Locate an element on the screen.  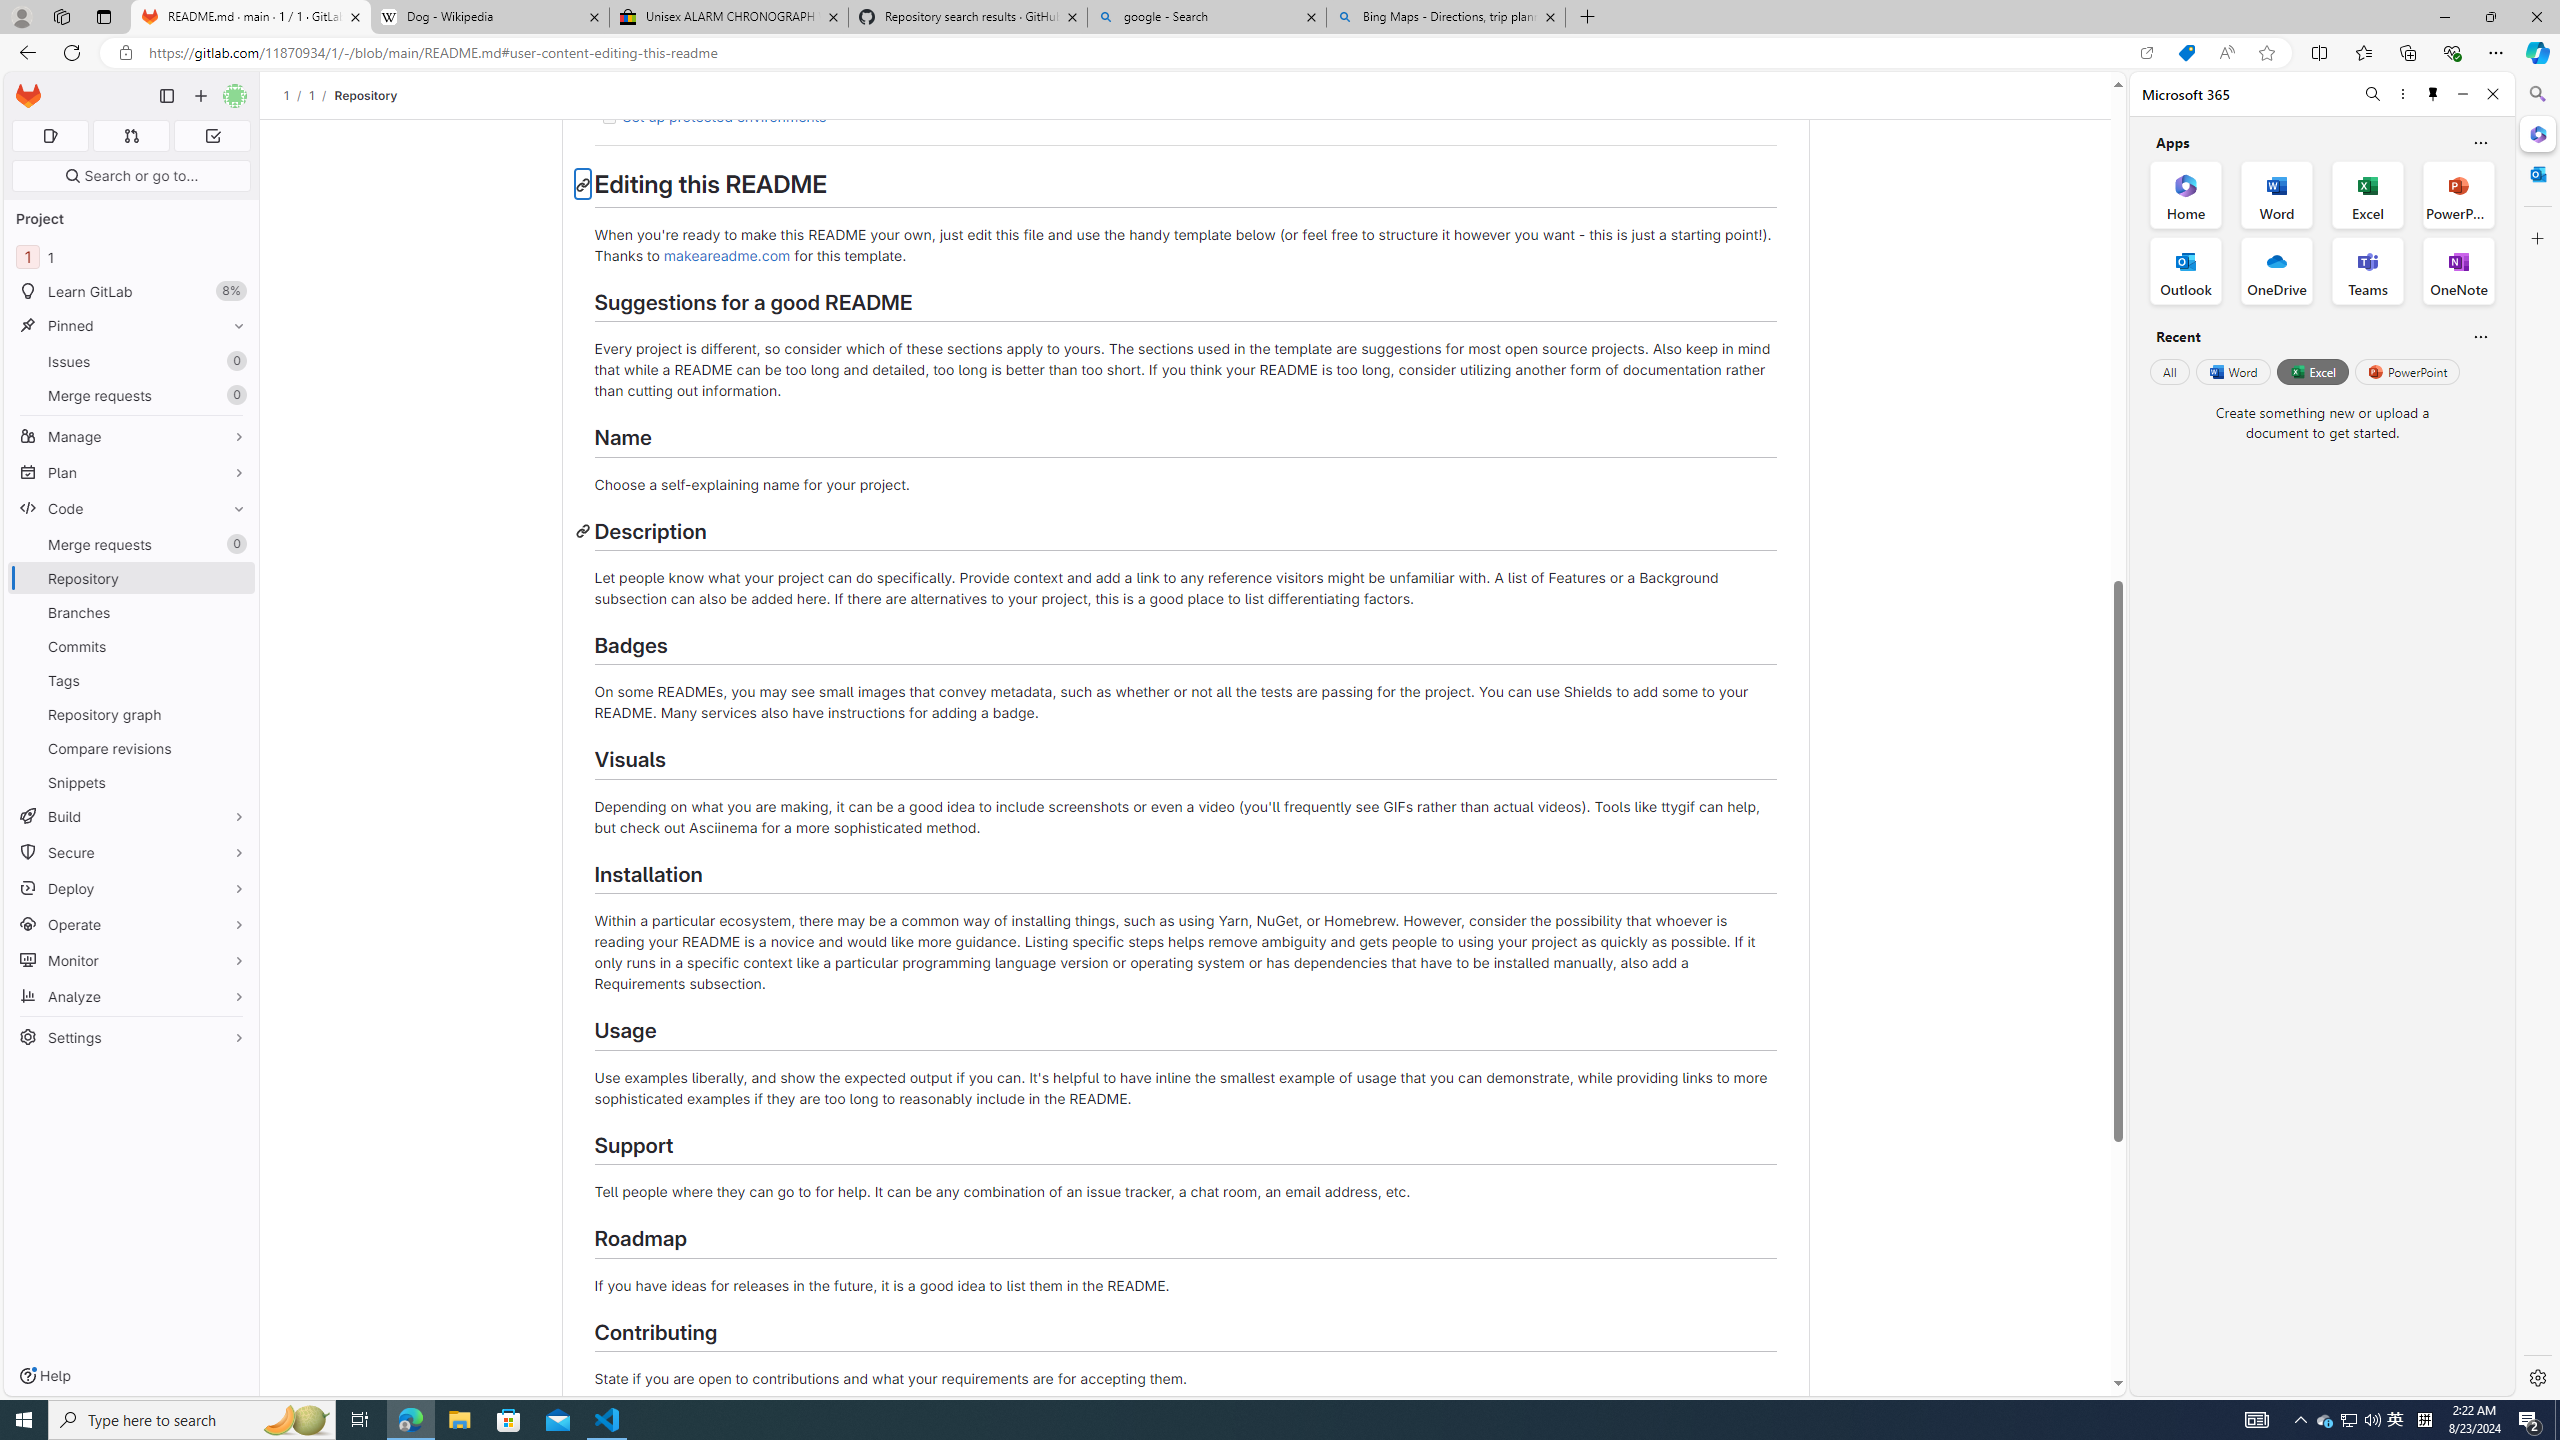
Excel is located at coordinates (2312, 371).